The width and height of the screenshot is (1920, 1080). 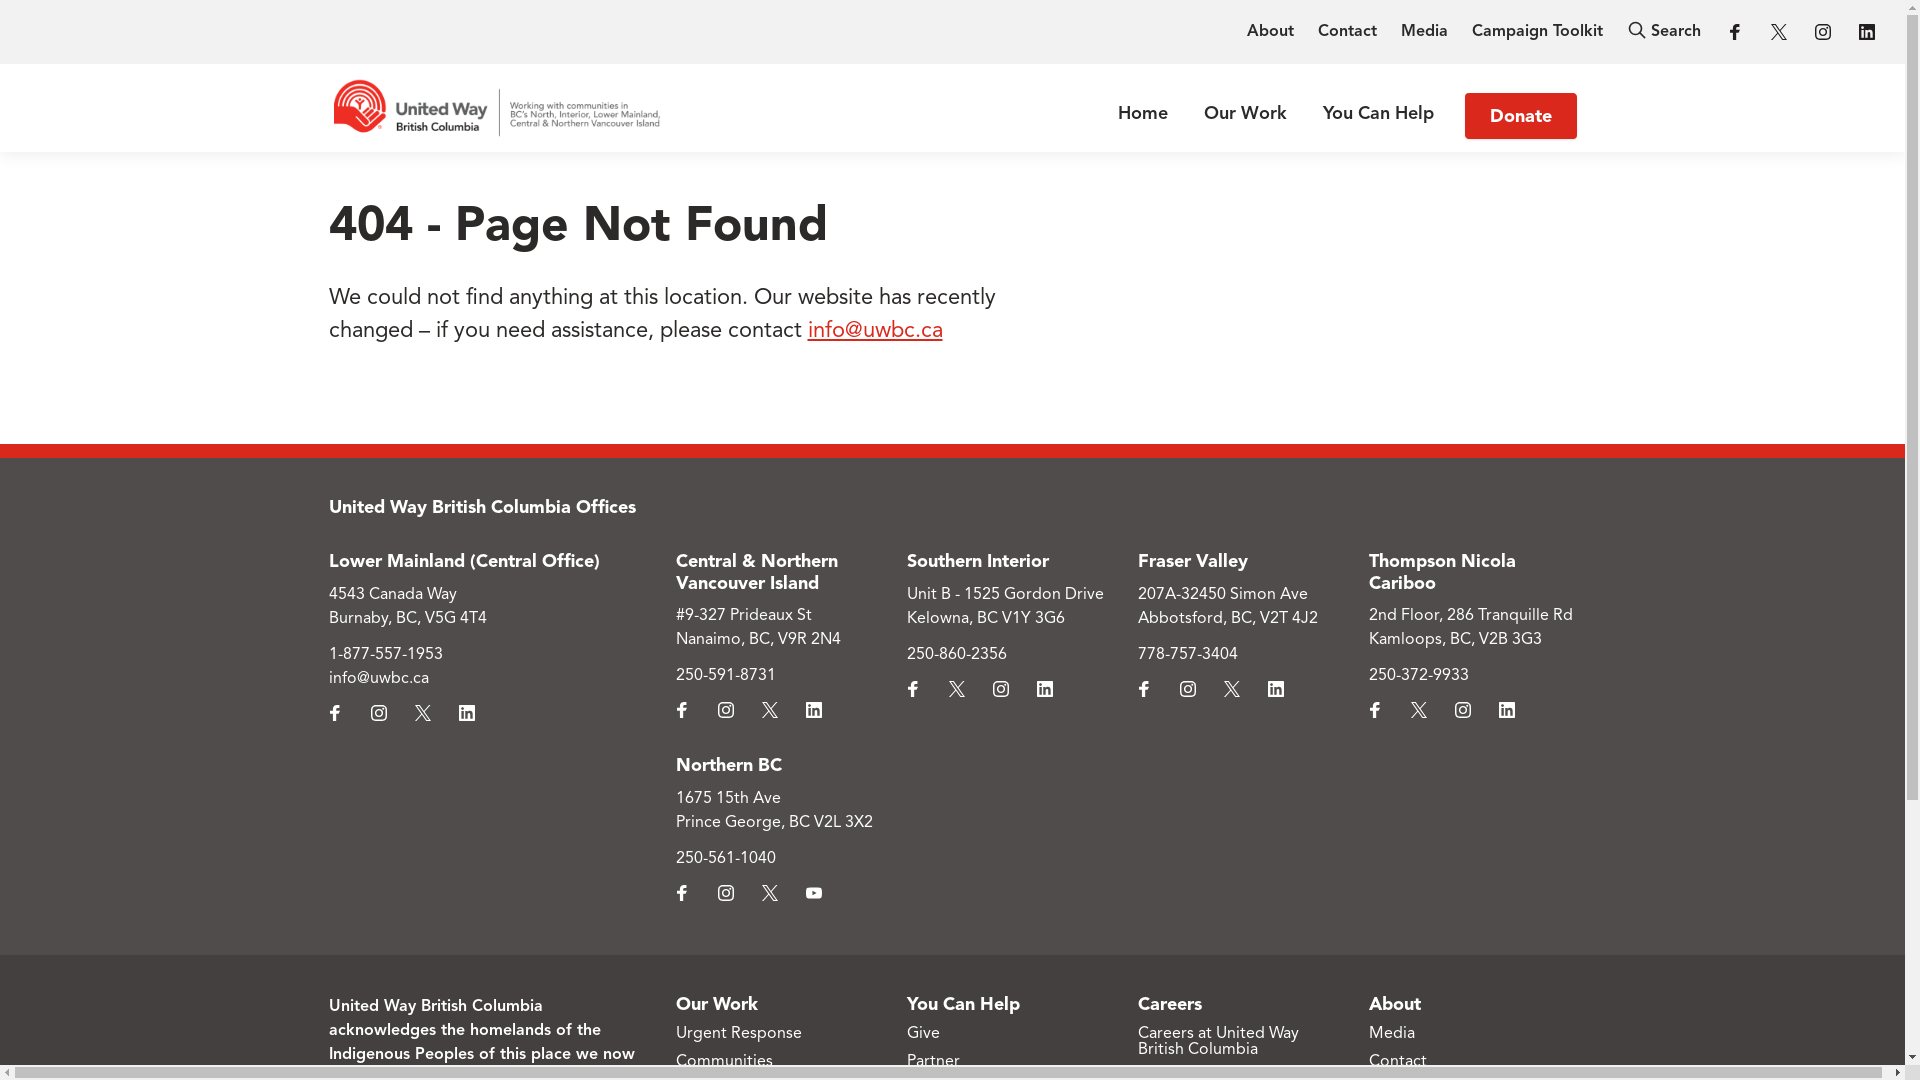 I want to click on Twitter, so click(x=1779, y=32).